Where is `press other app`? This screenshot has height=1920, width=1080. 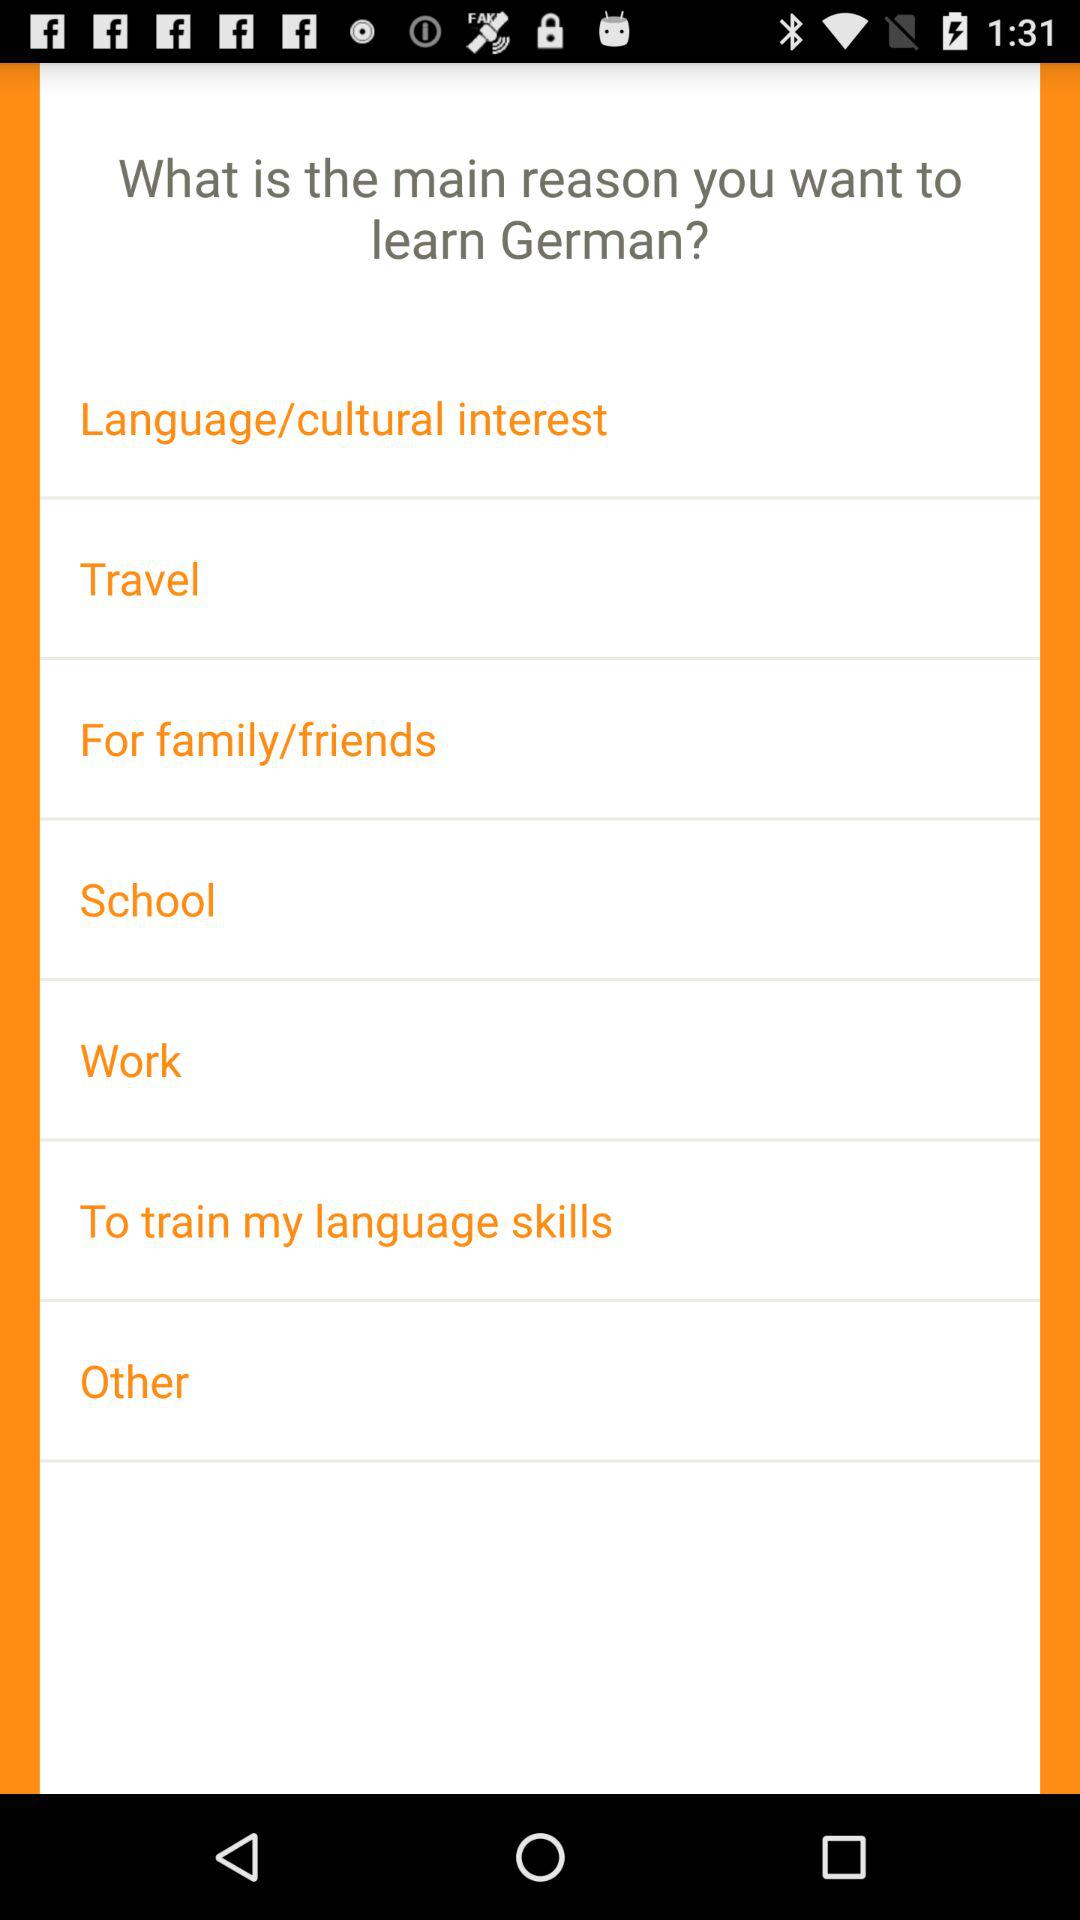
press other app is located at coordinates (540, 1380).